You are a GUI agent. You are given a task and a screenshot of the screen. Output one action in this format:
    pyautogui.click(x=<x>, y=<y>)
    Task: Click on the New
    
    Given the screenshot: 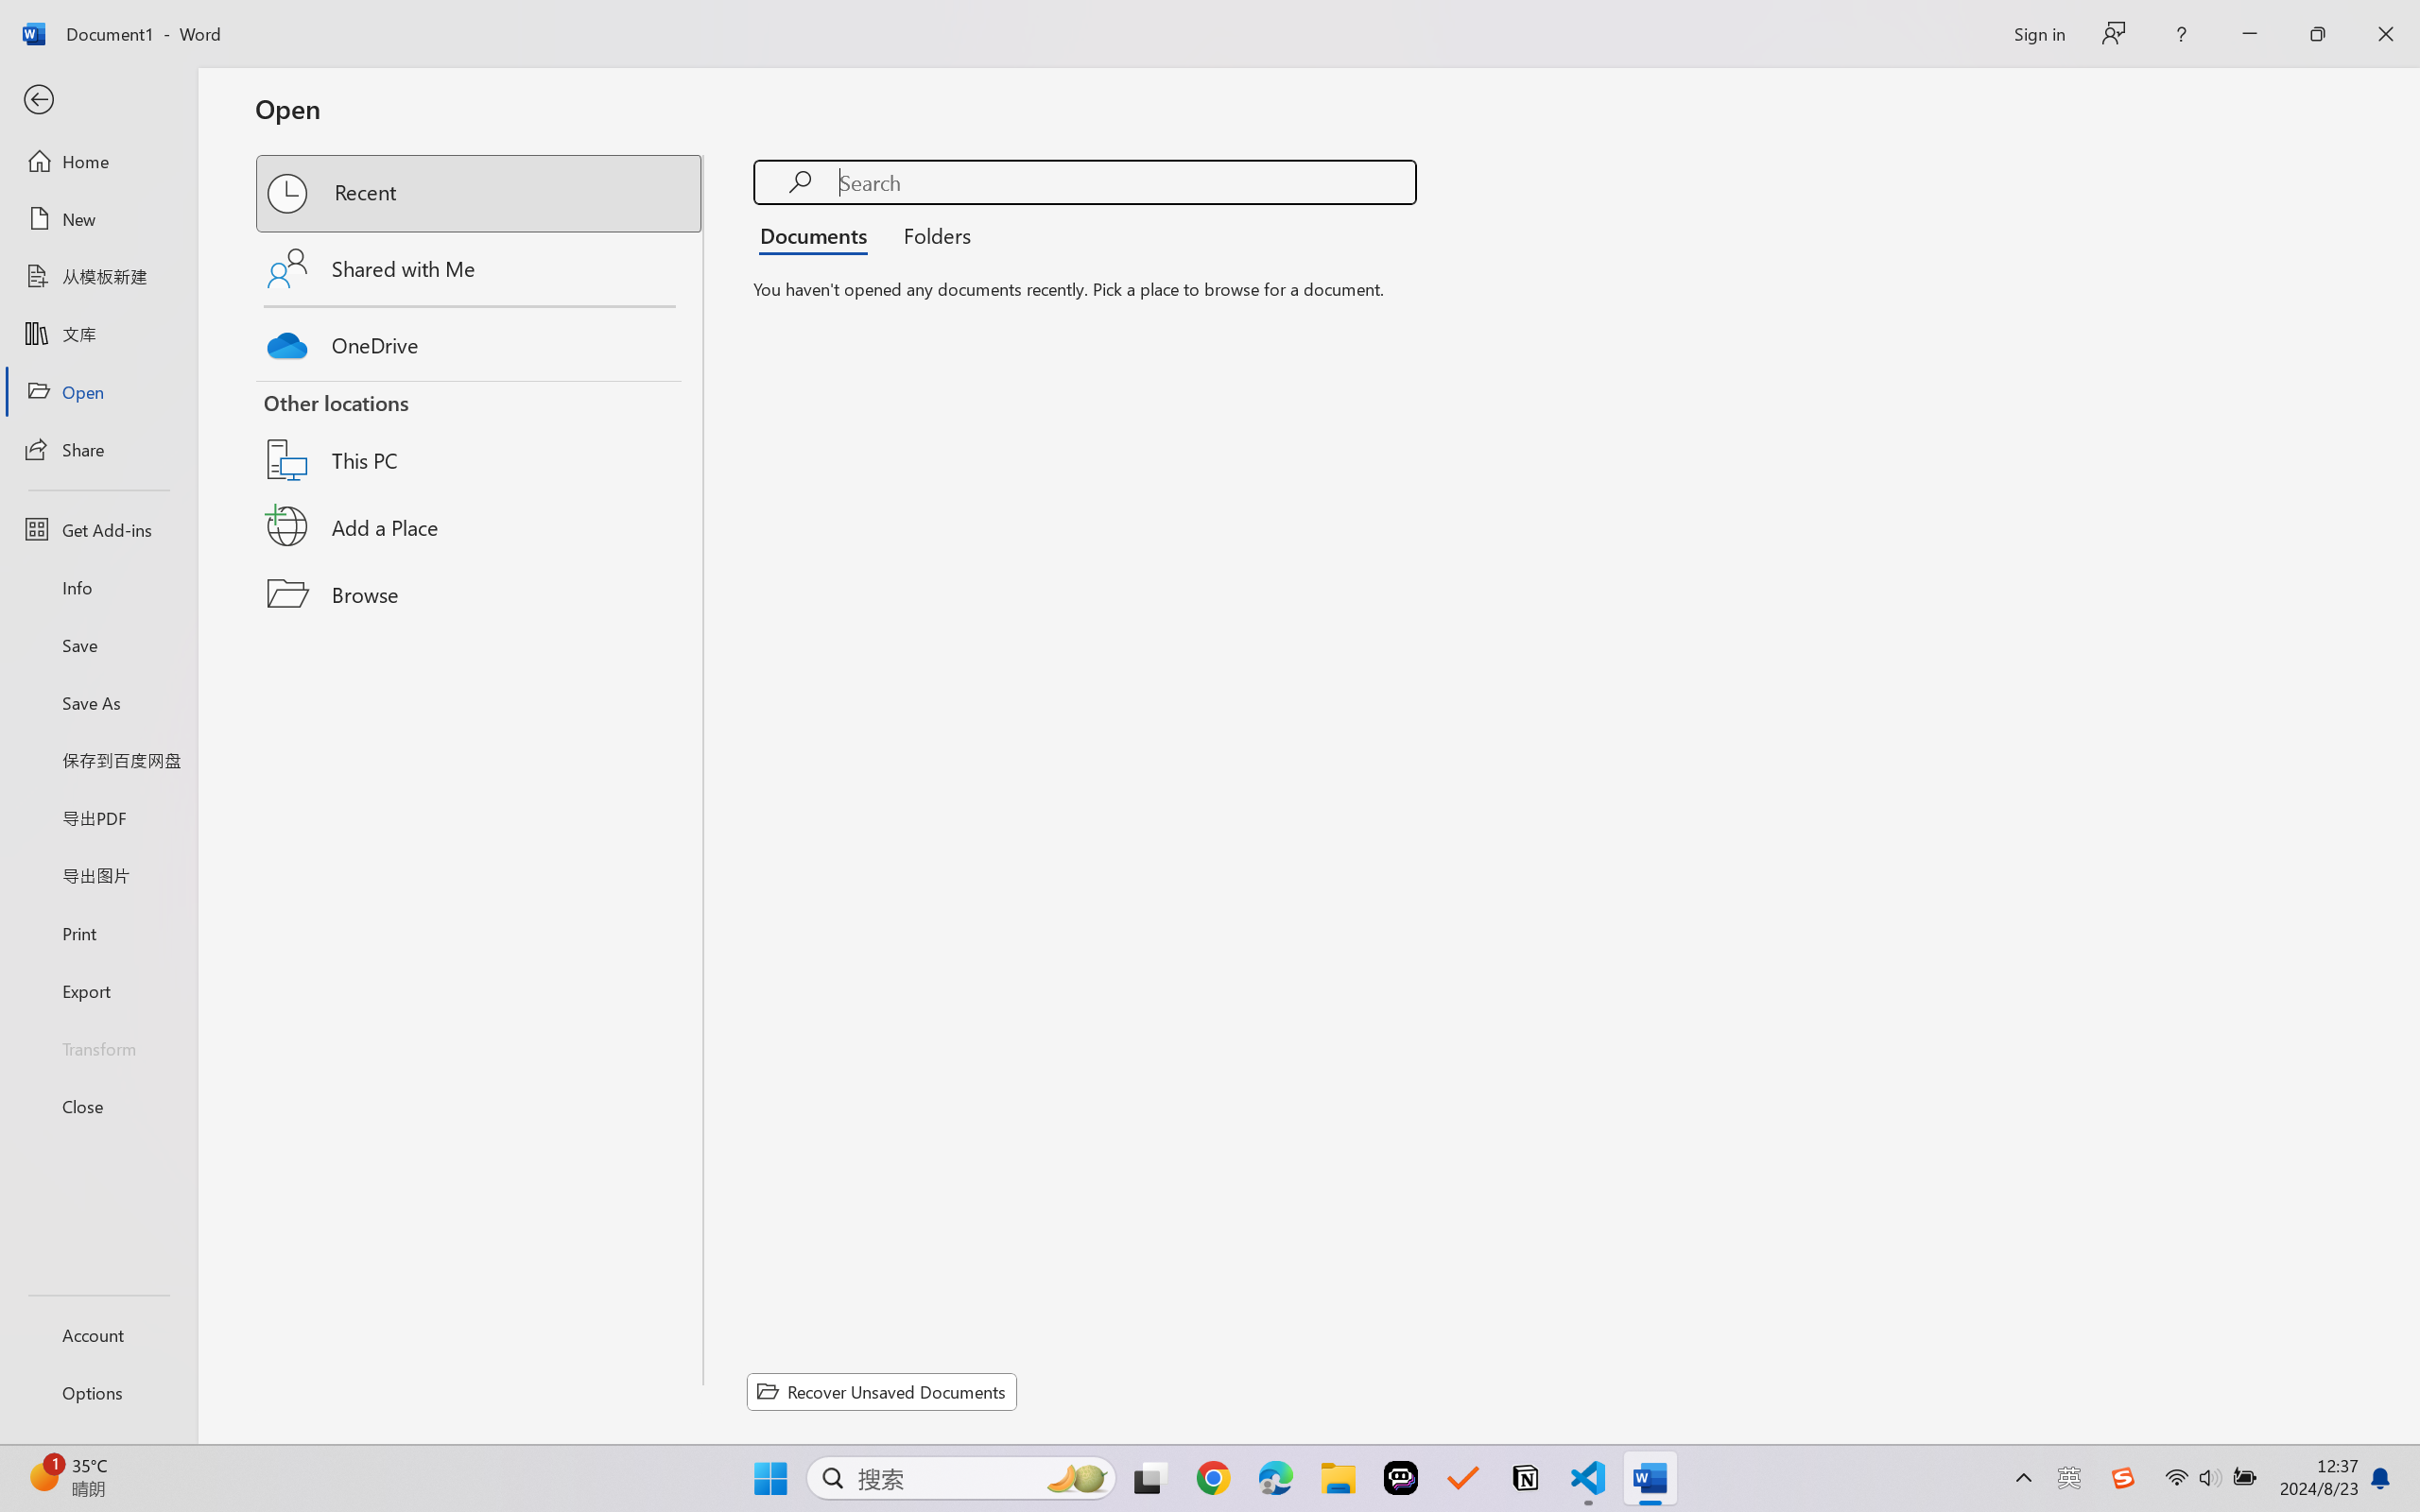 What is the action you would take?
    pyautogui.click(x=98, y=219)
    